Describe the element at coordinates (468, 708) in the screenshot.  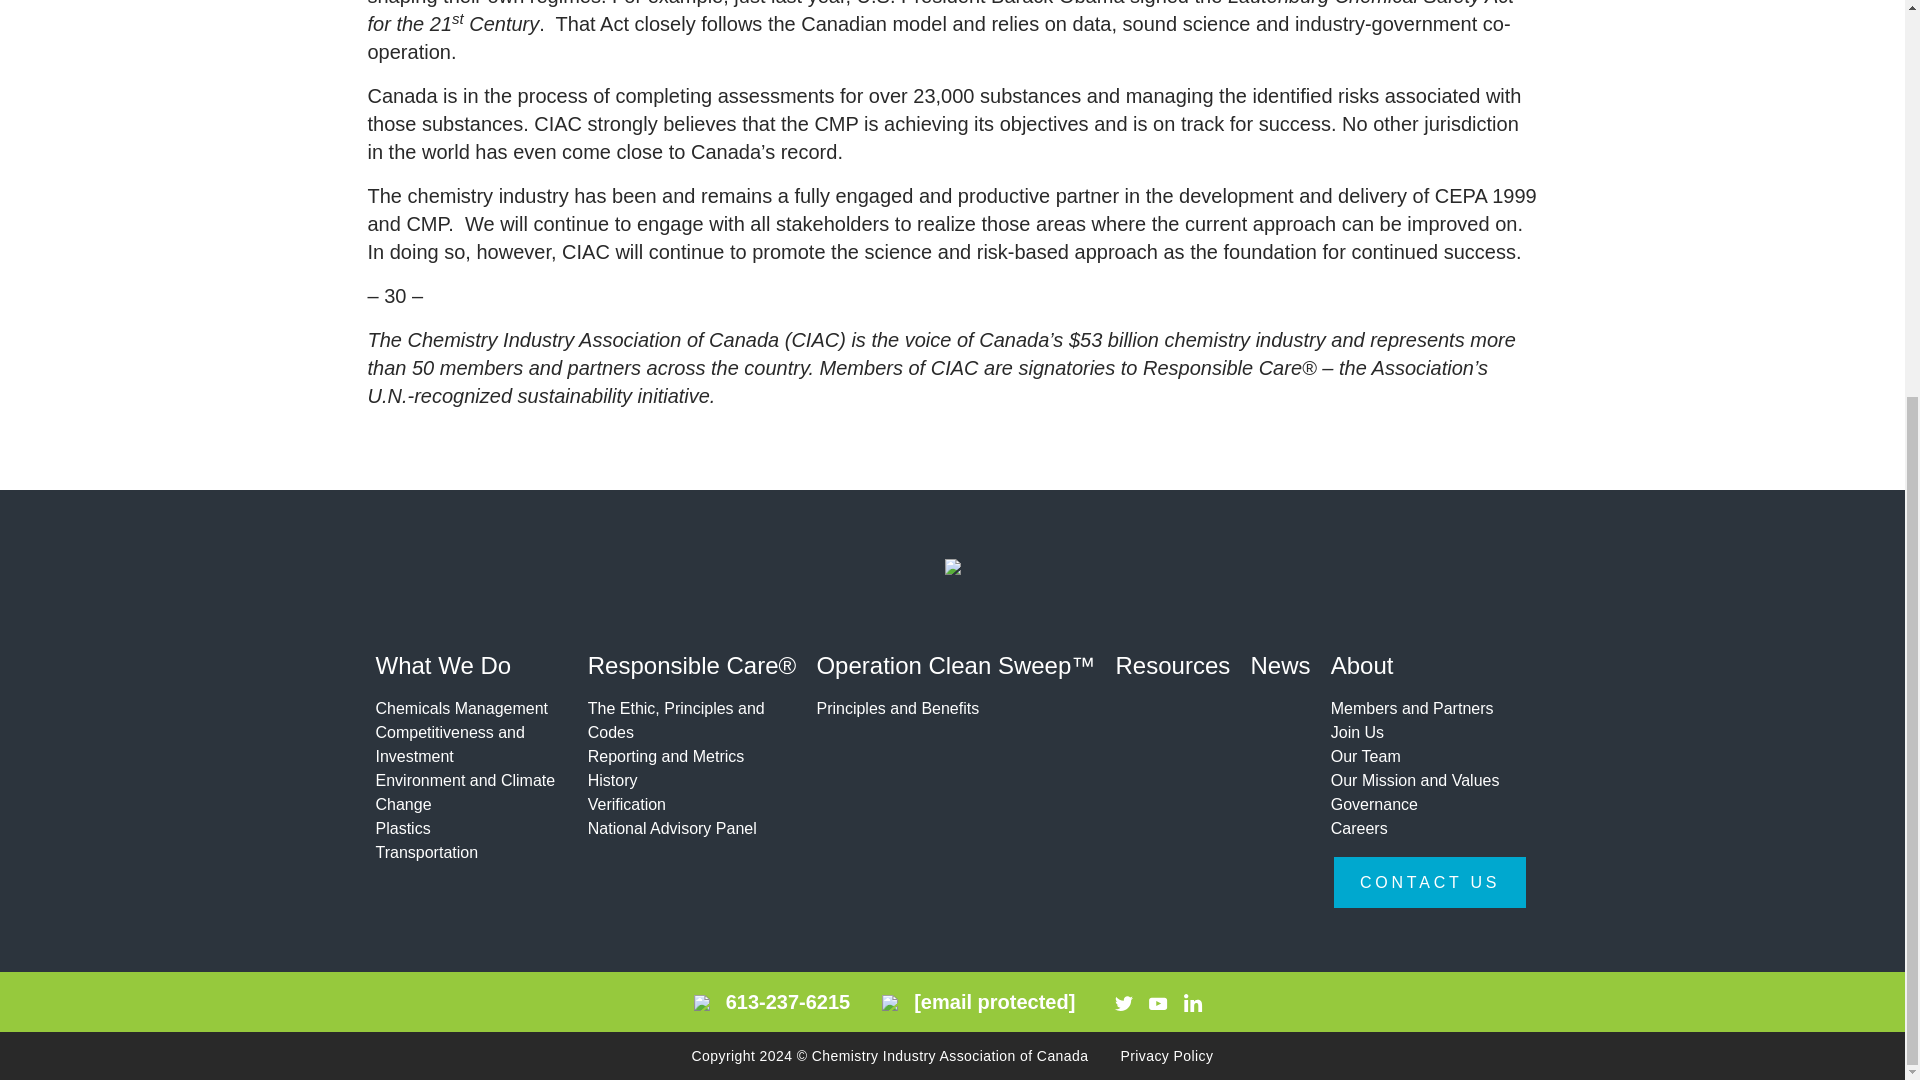
I see `Chemicals Management` at that location.